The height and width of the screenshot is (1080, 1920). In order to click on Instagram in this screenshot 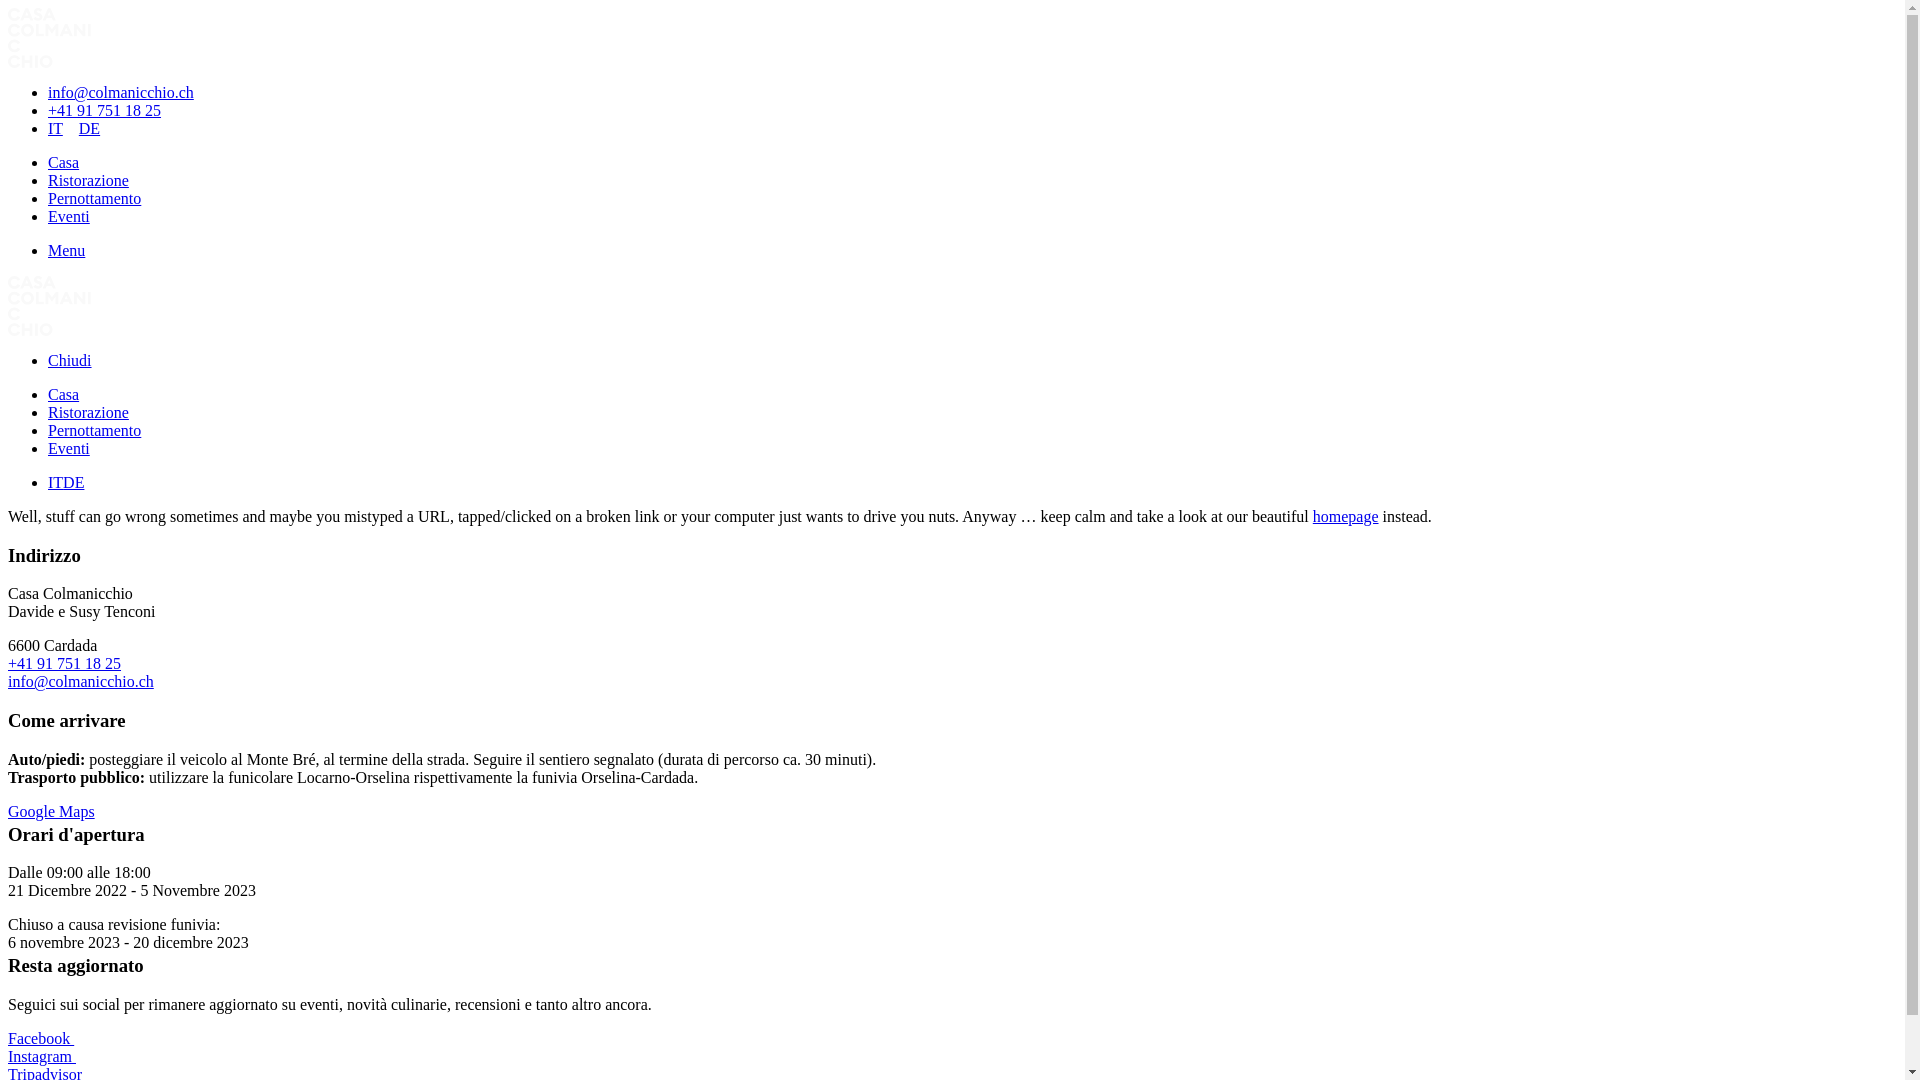, I will do `click(42, 1056)`.